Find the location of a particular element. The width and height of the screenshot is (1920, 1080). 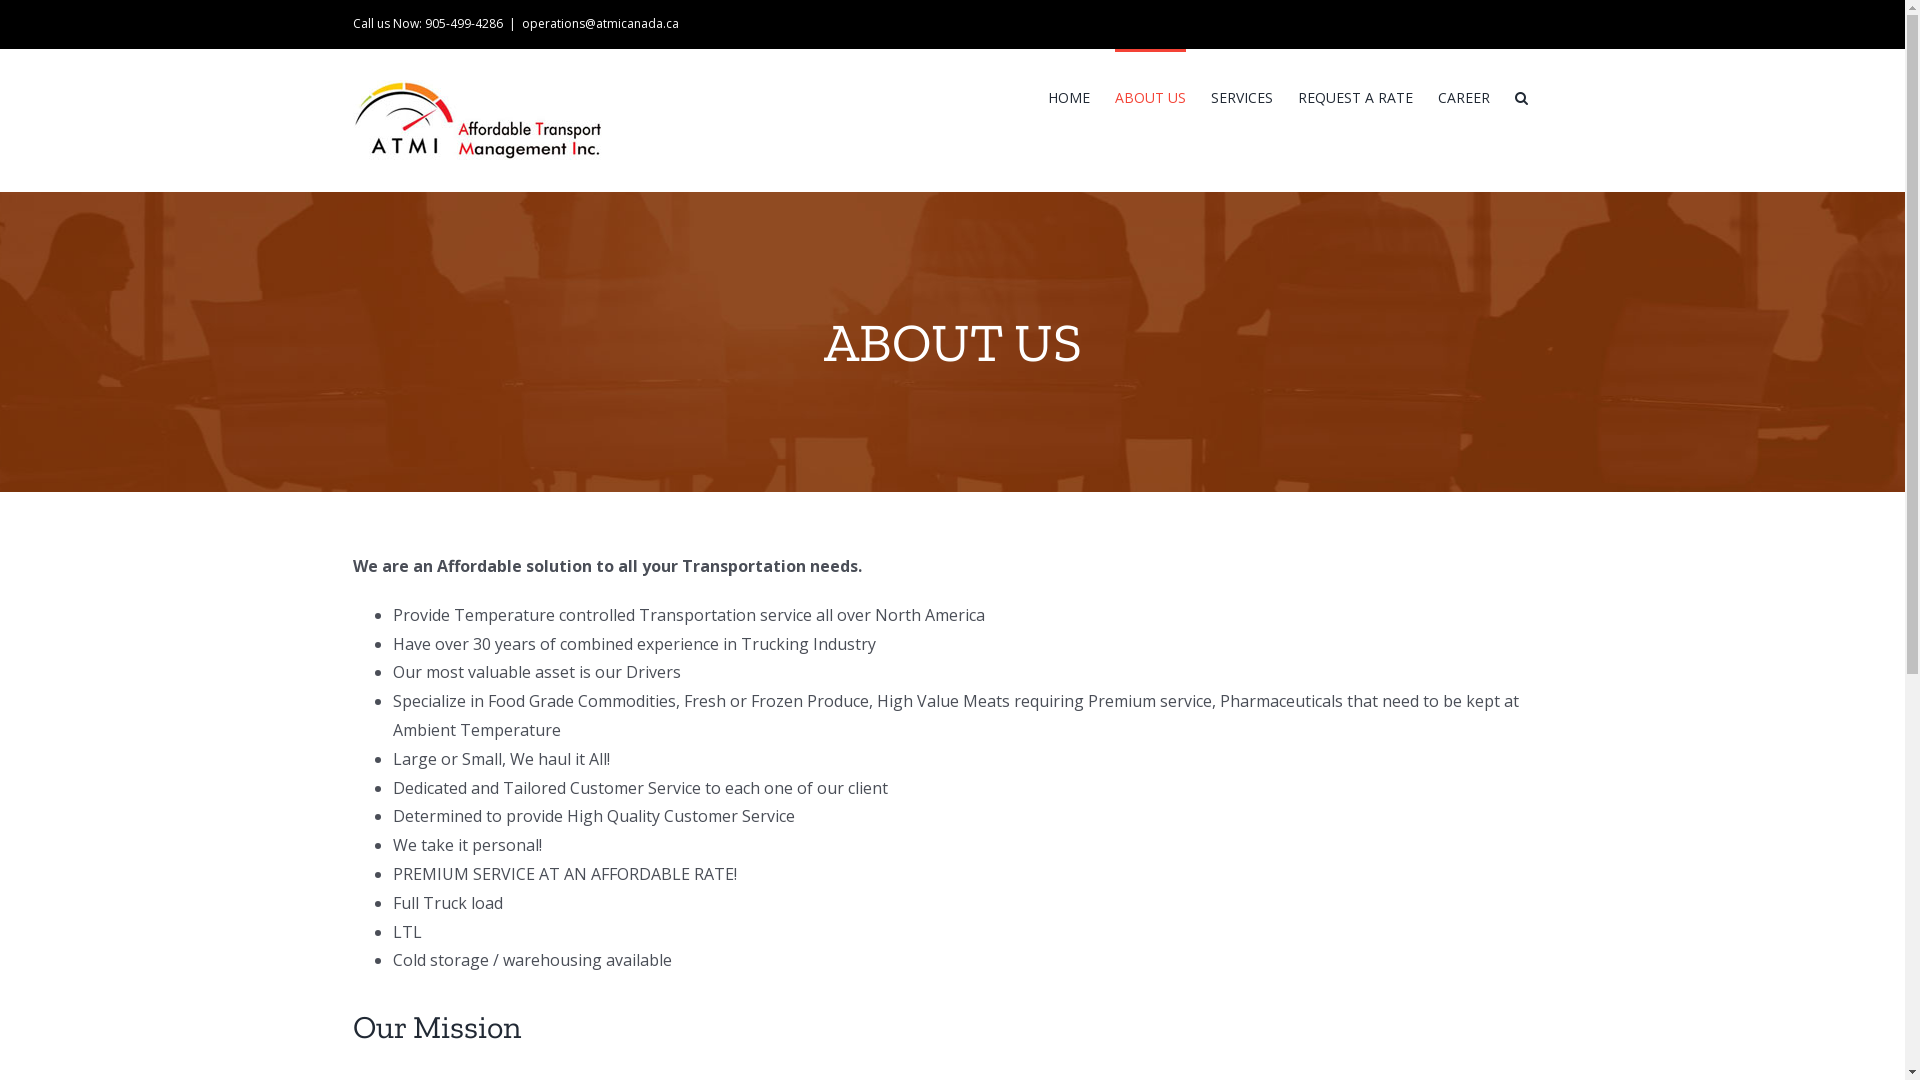

ABOUT US is located at coordinates (1150, 96).